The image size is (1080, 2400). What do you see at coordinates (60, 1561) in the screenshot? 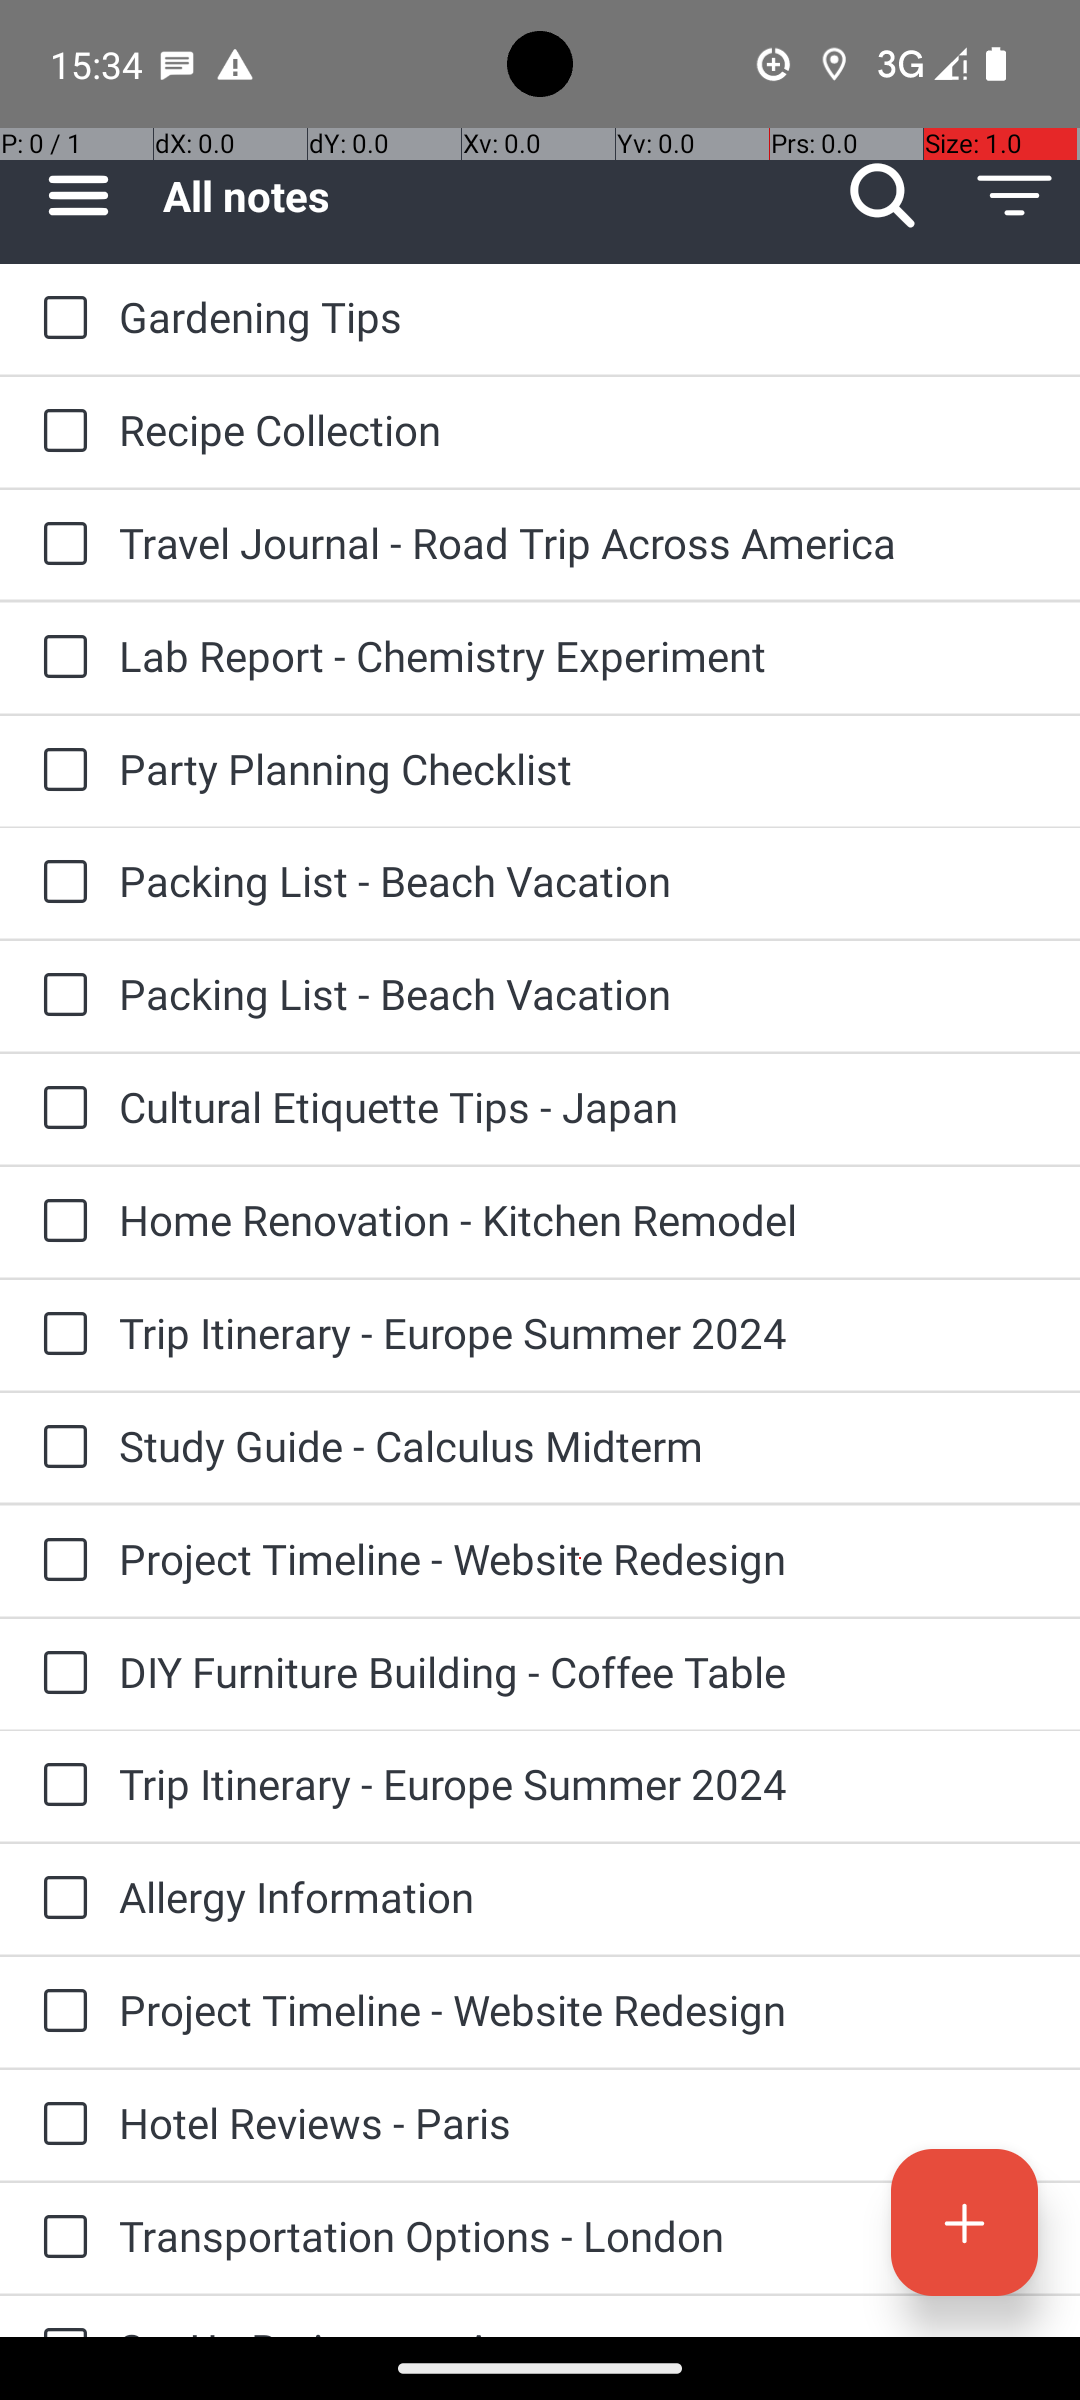
I see `to-do: Project Timeline - Website Redesign` at bounding box center [60, 1561].